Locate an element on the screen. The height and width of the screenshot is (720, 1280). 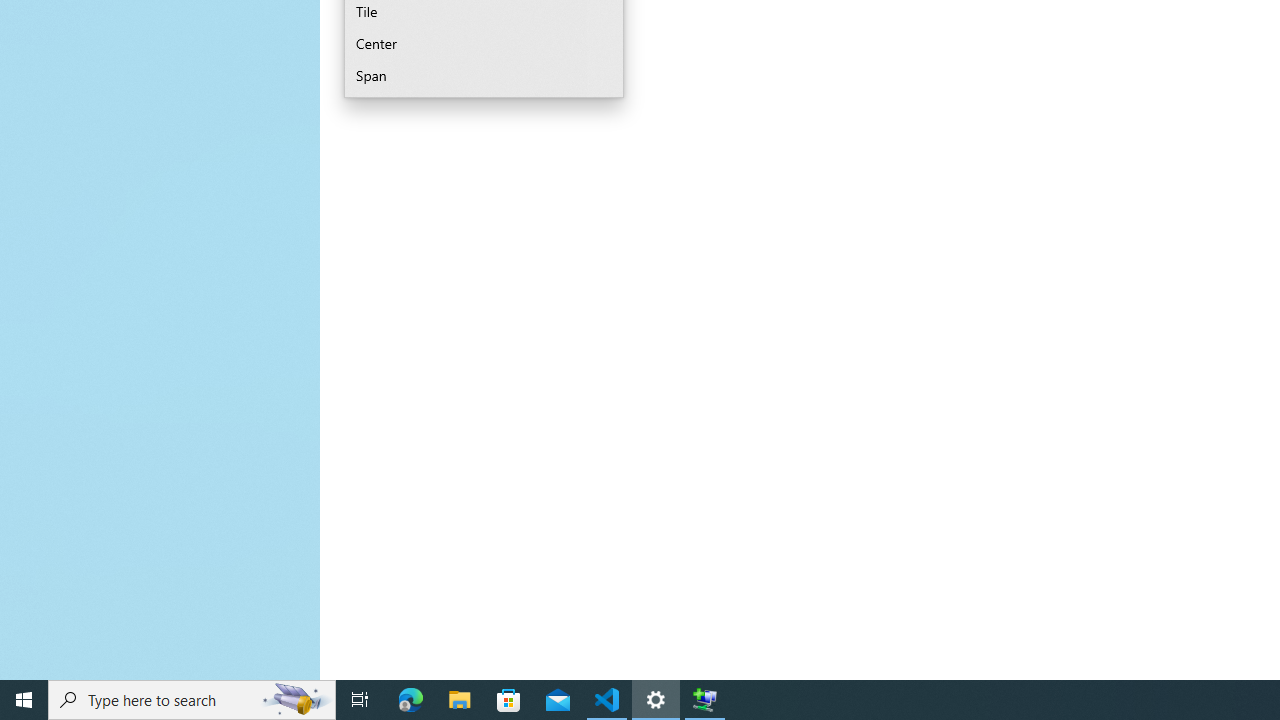
Microsoft Store is located at coordinates (509, 700).